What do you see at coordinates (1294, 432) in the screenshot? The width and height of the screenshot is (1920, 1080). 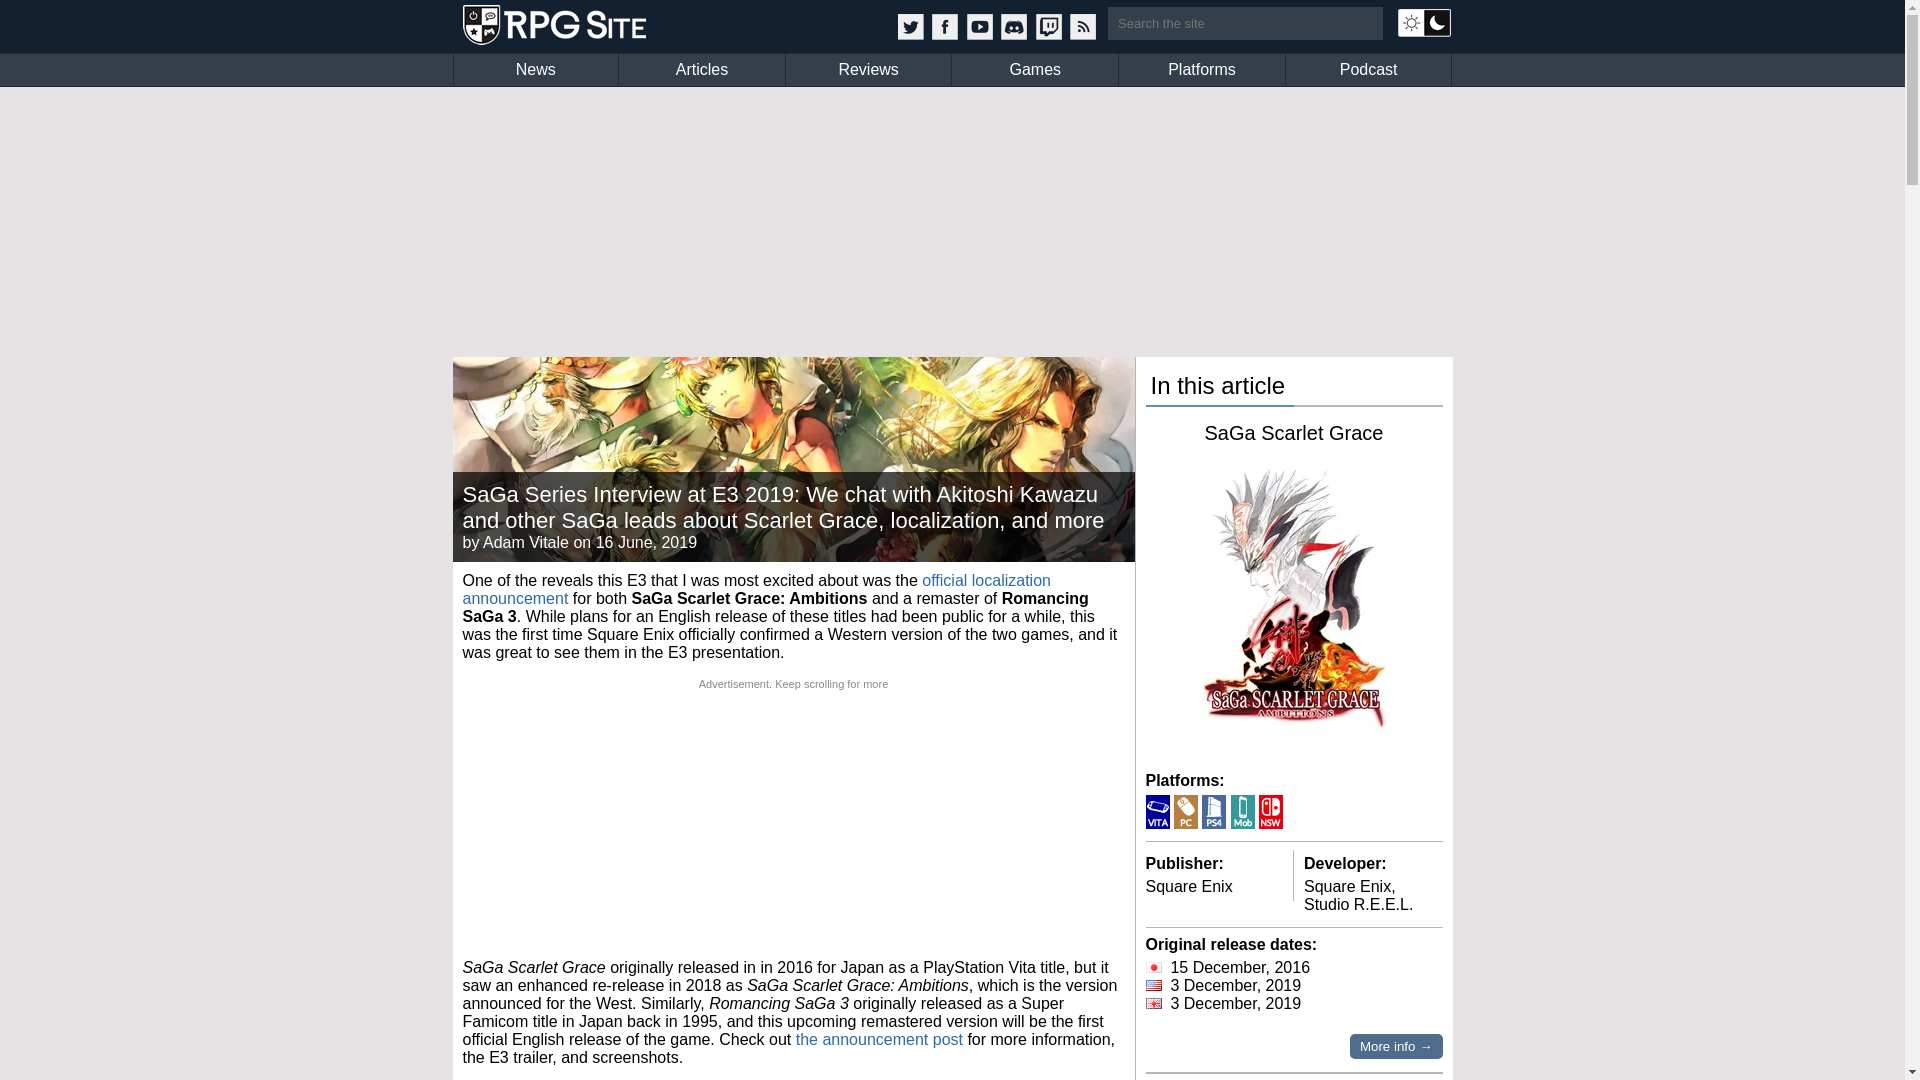 I see `SaGa Scarlet Grace` at bounding box center [1294, 432].